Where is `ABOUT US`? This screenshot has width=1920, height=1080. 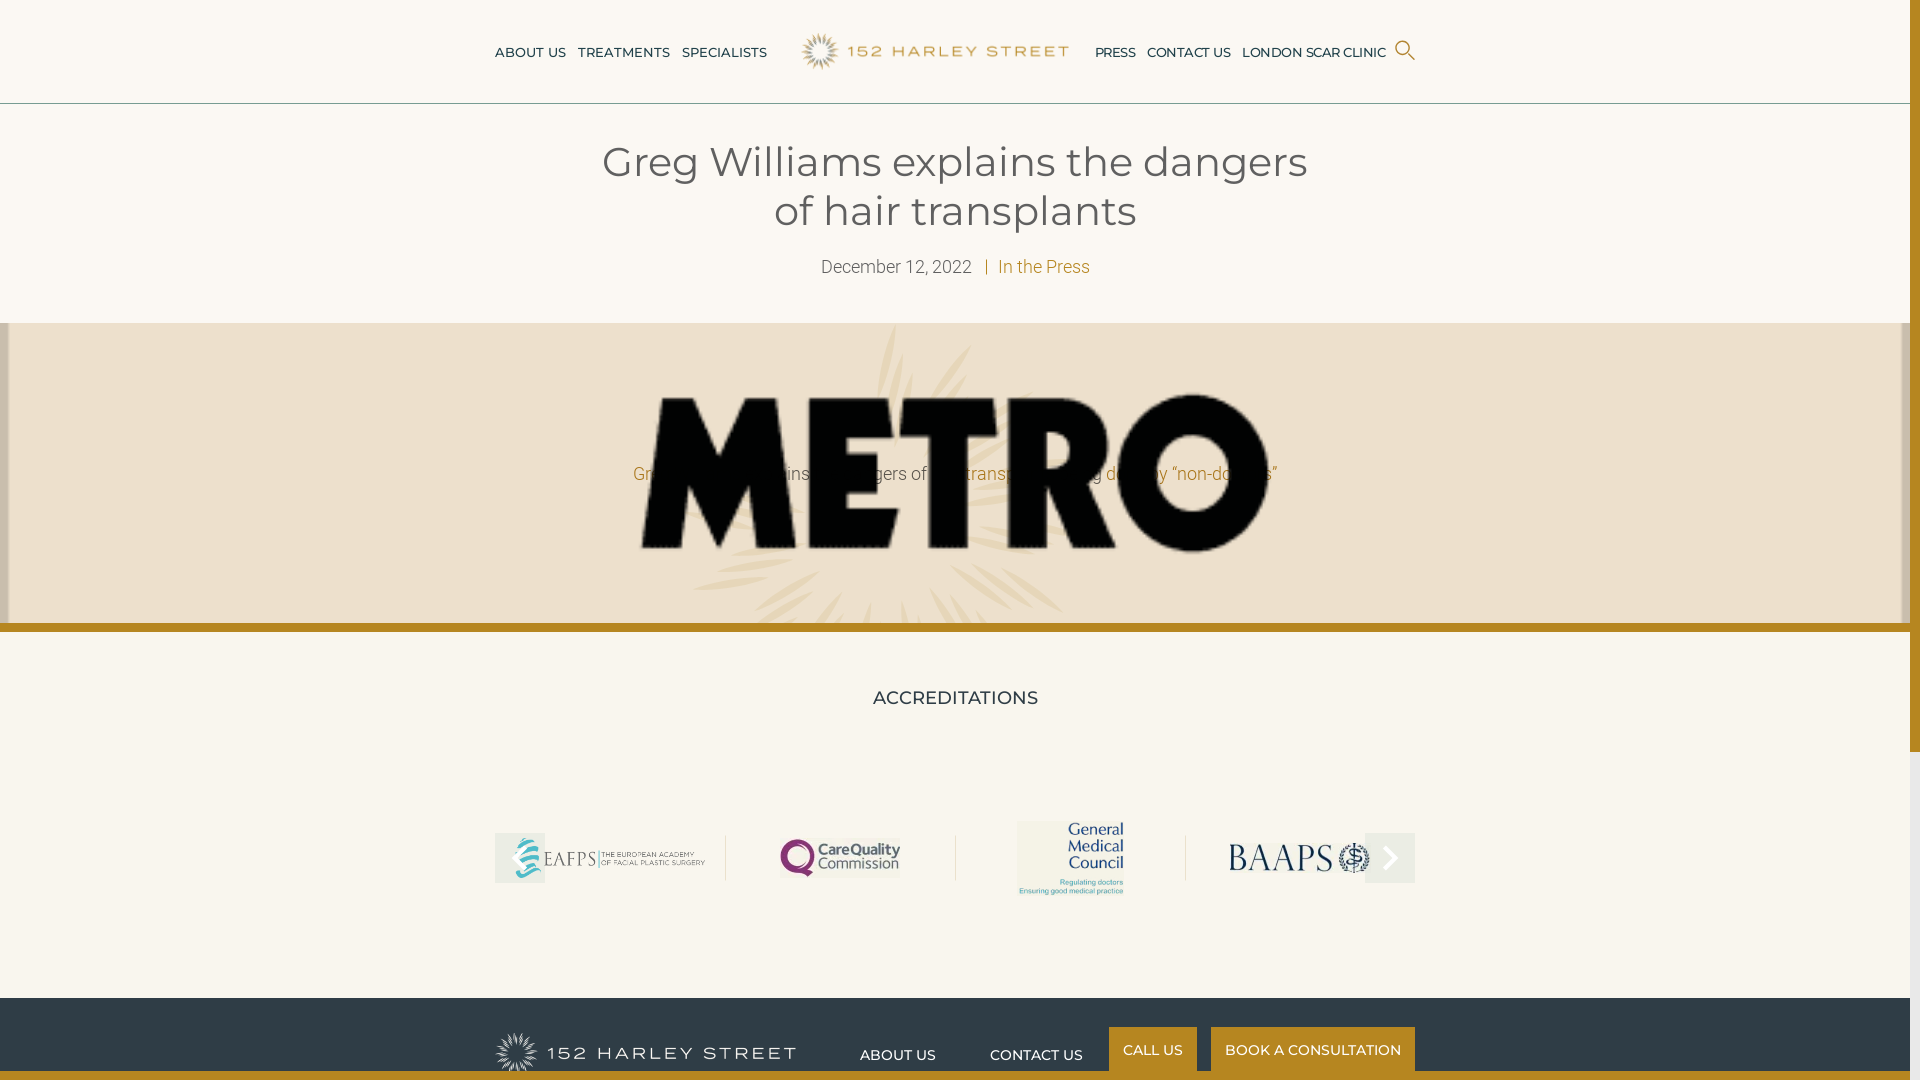 ABOUT US is located at coordinates (898, 1055).